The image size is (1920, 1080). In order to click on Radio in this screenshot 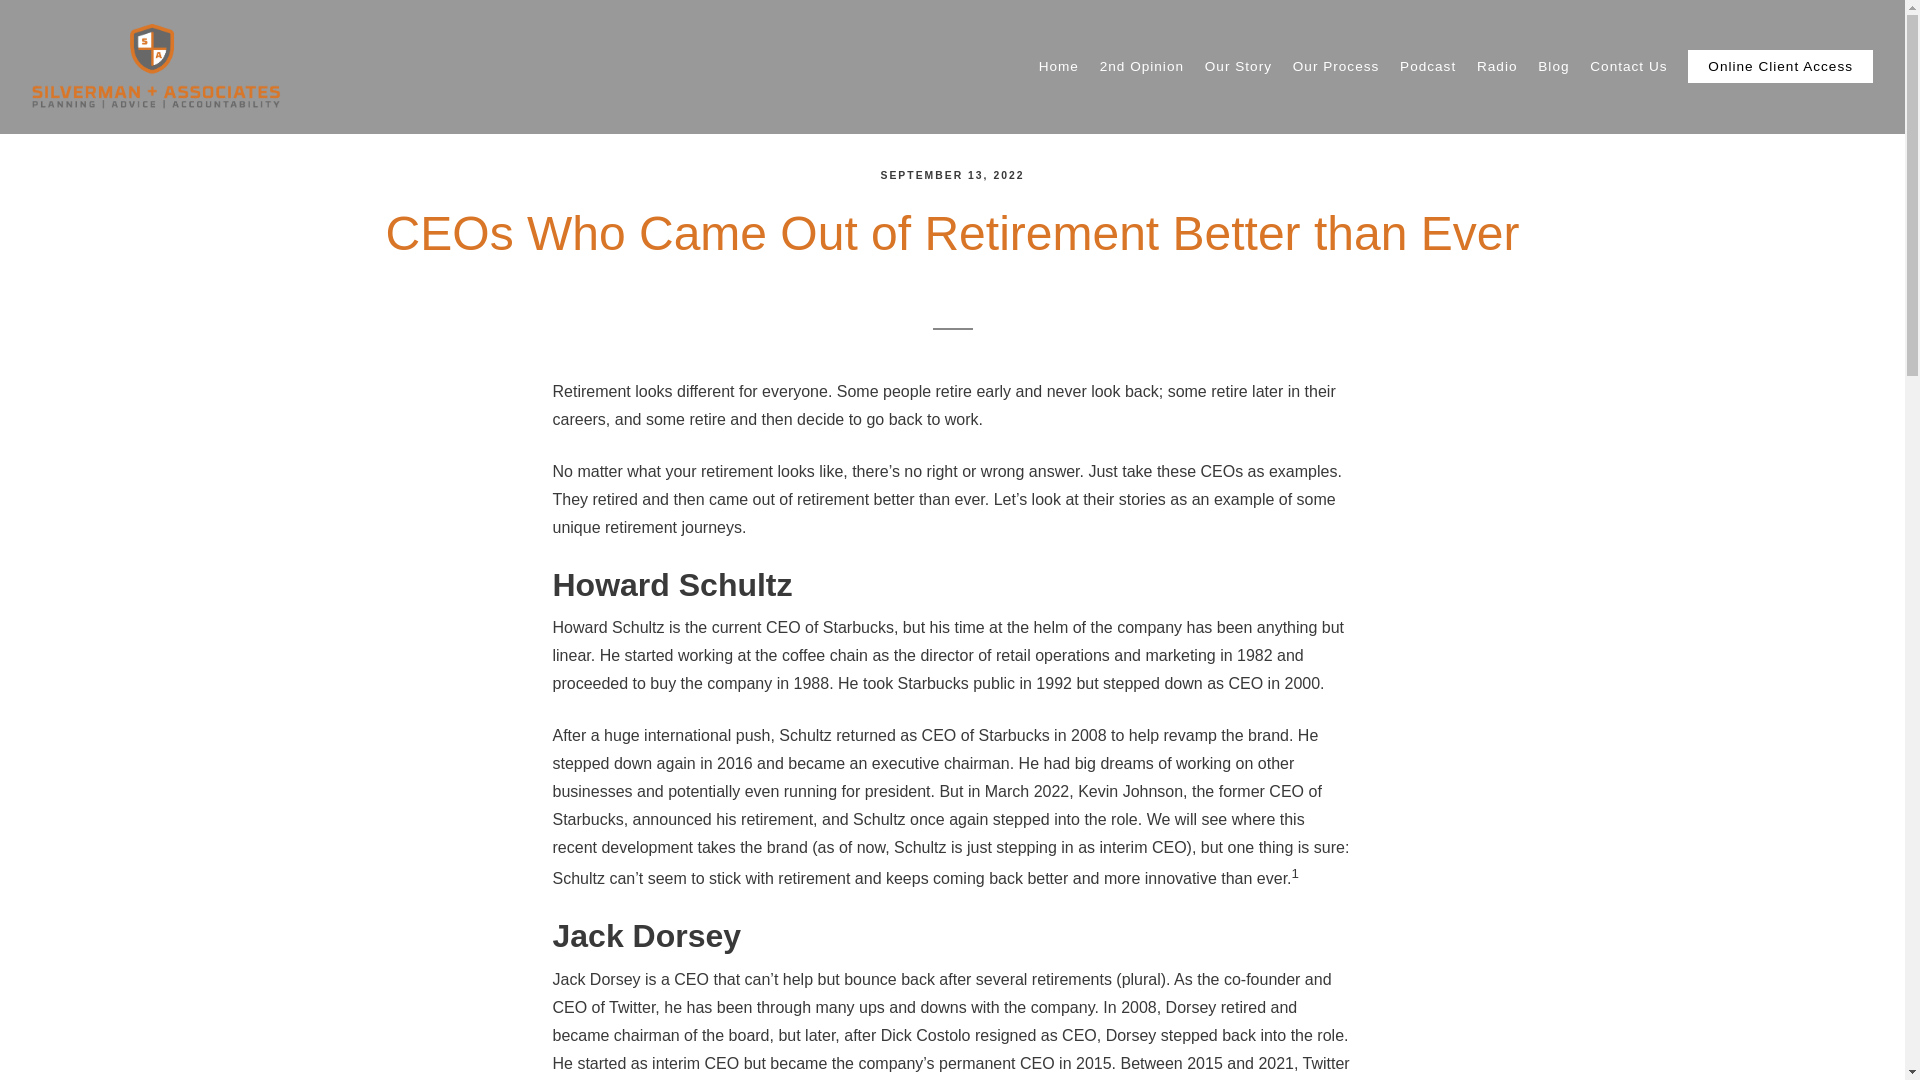, I will do `click(1497, 67)`.